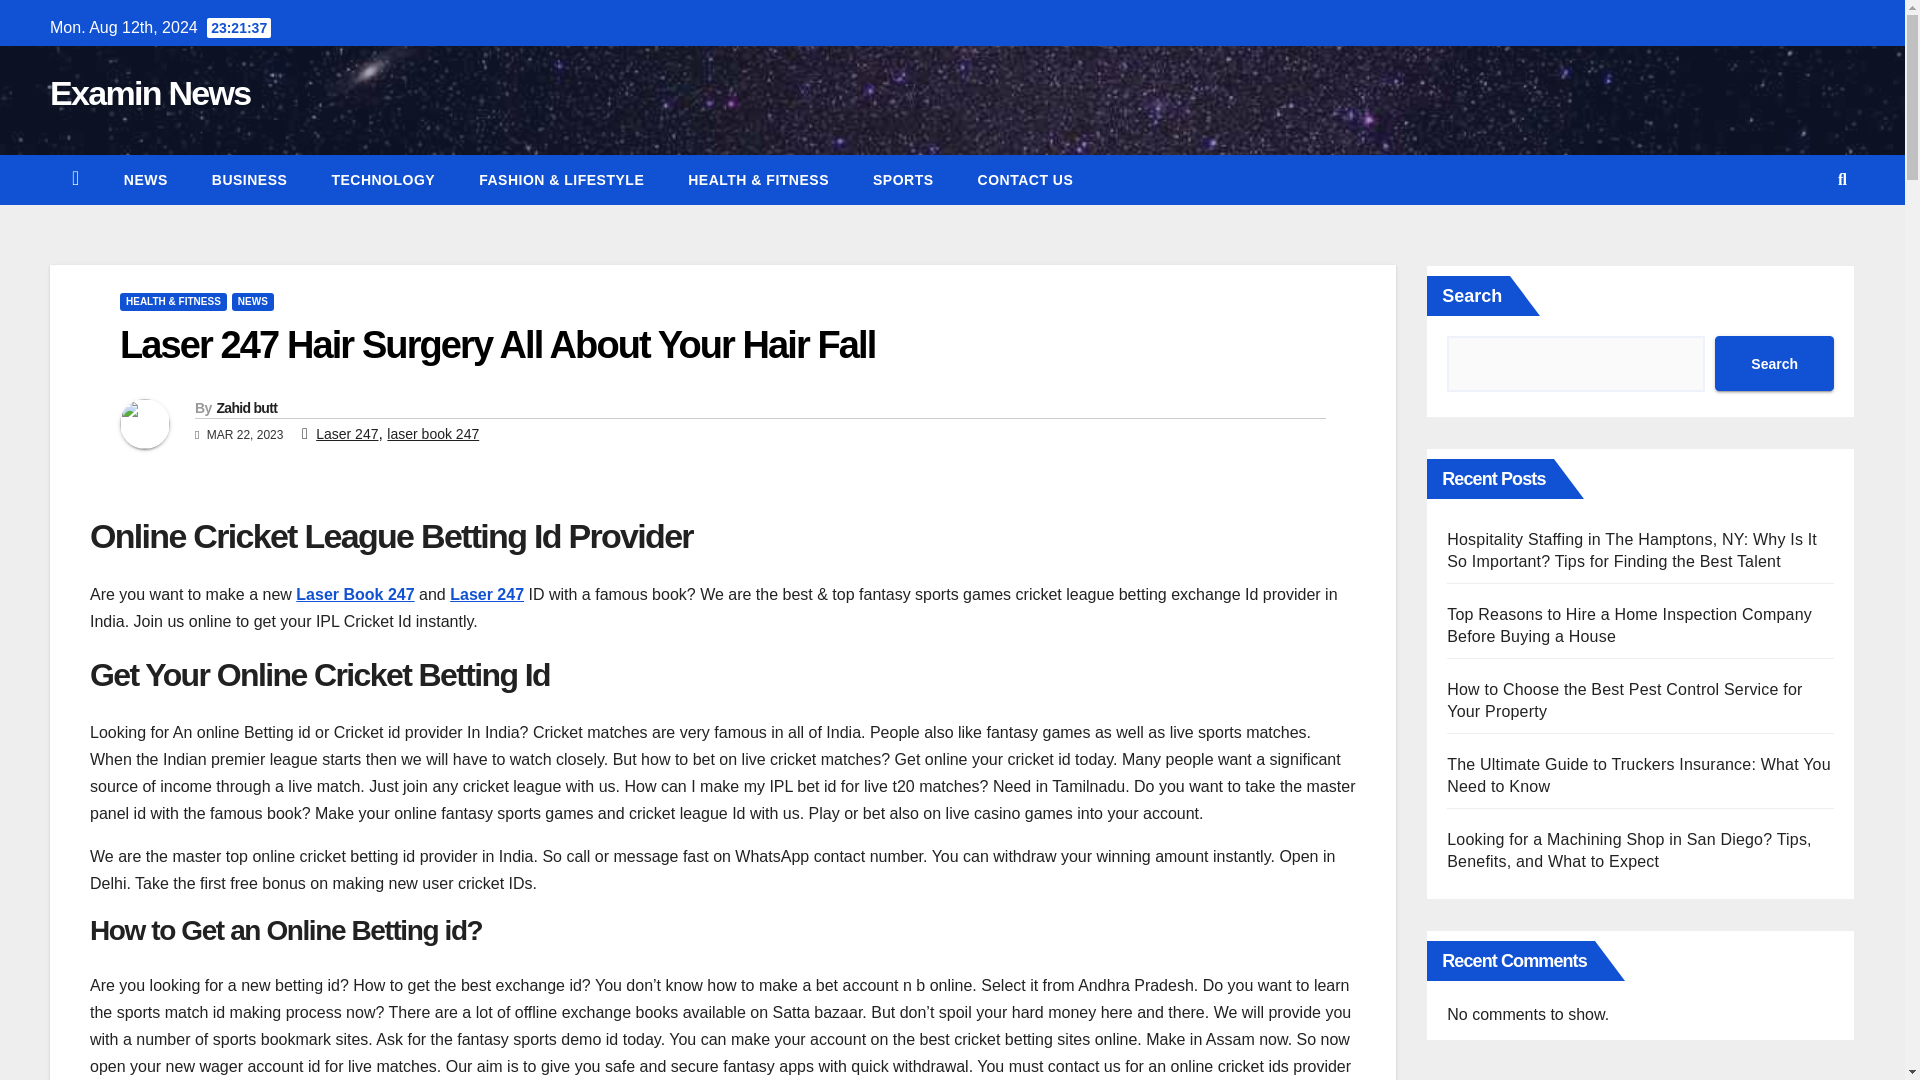 This screenshot has width=1920, height=1080. I want to click on Examin News, so click(150, 93).